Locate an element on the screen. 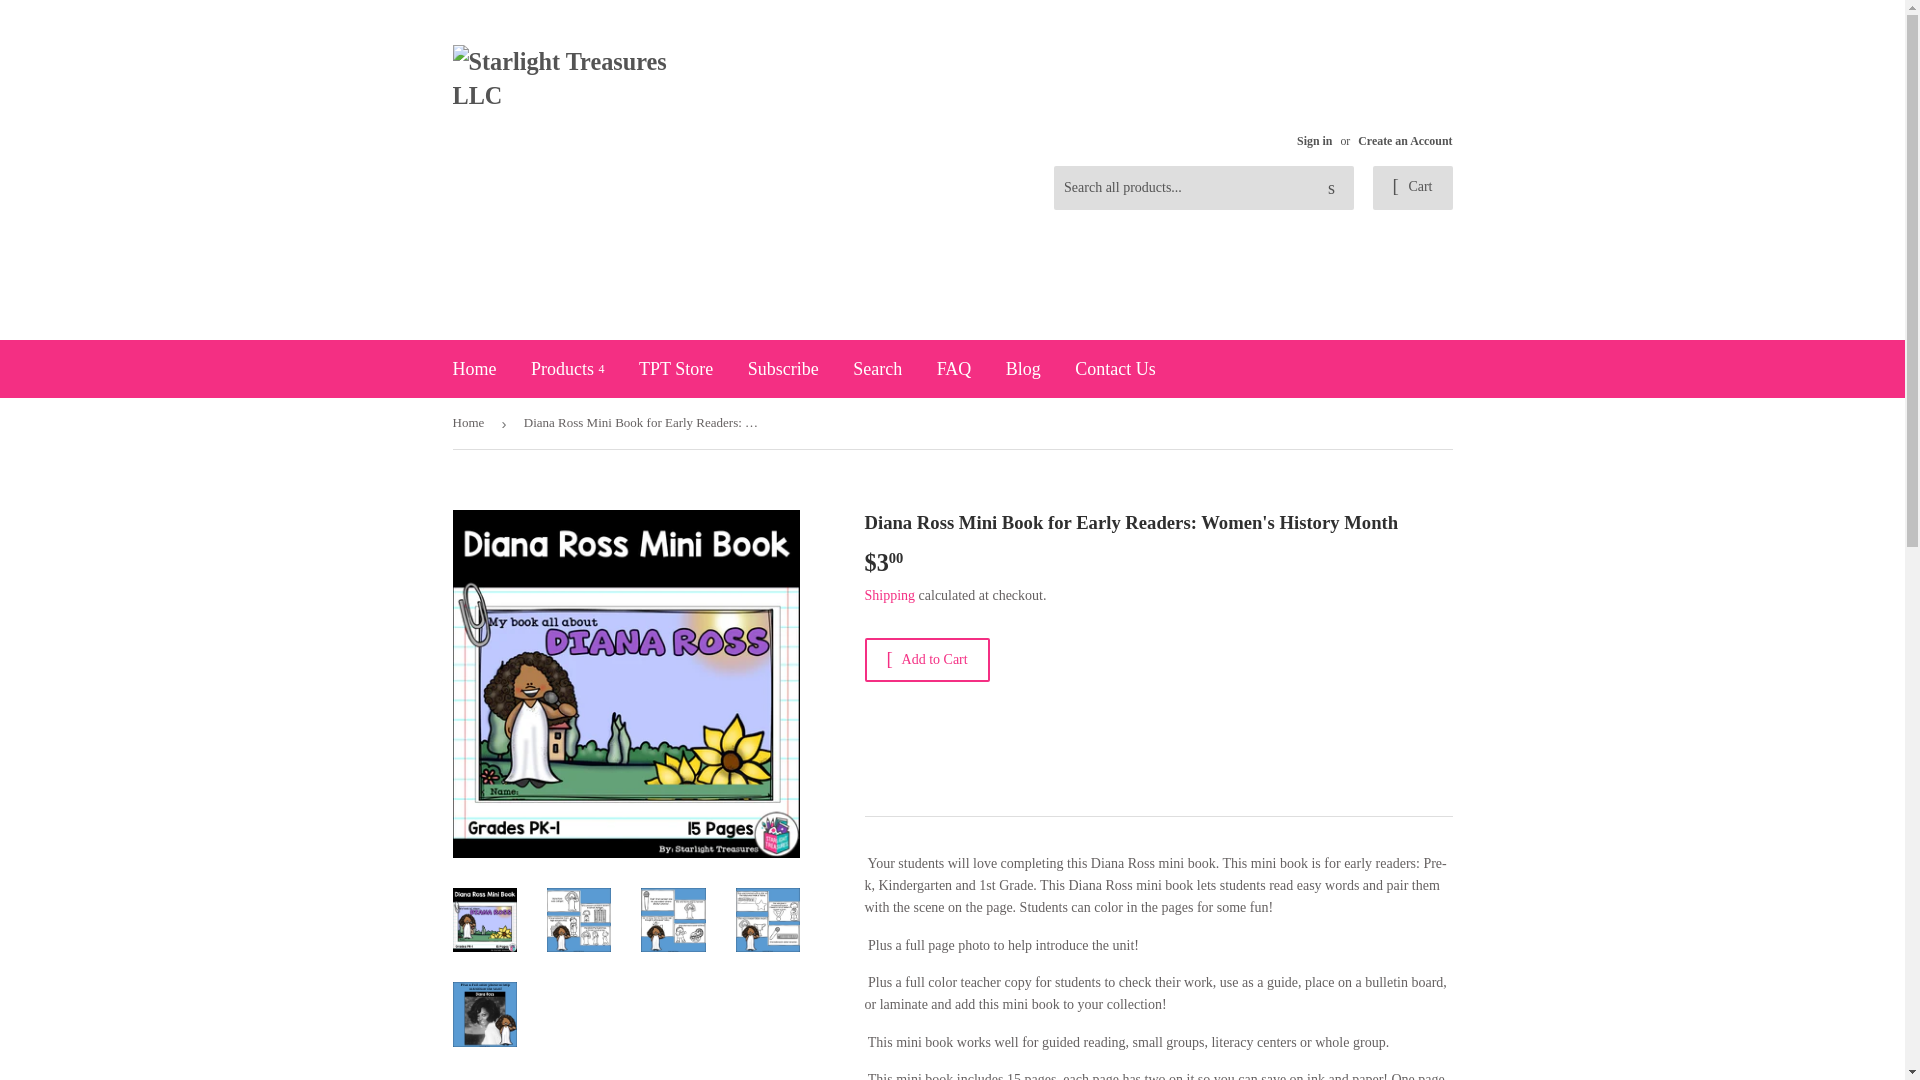 This screenshot has height=1080, width=1920. Products is located at coordinates (568, 369).